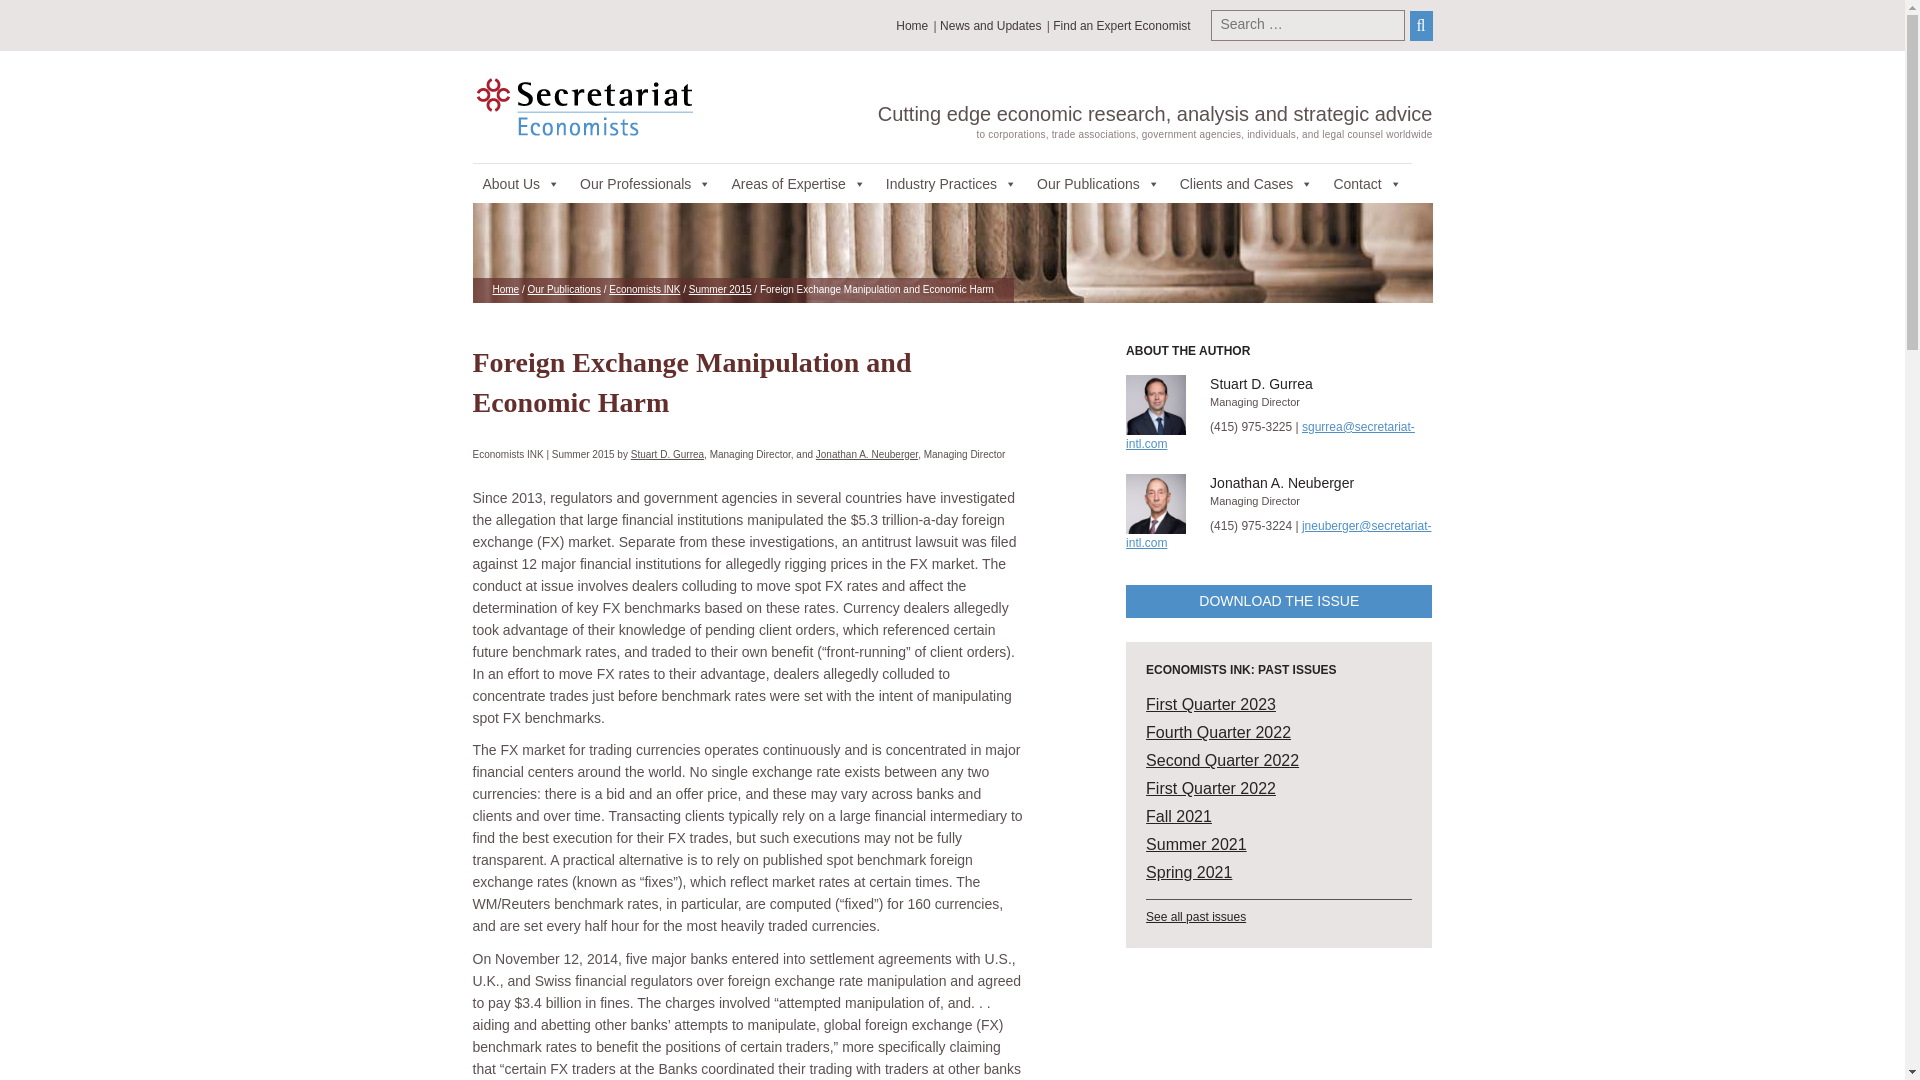 This screenshot has height=1080, width=1920. I want to click on Our Professionals, so click(646, 183).